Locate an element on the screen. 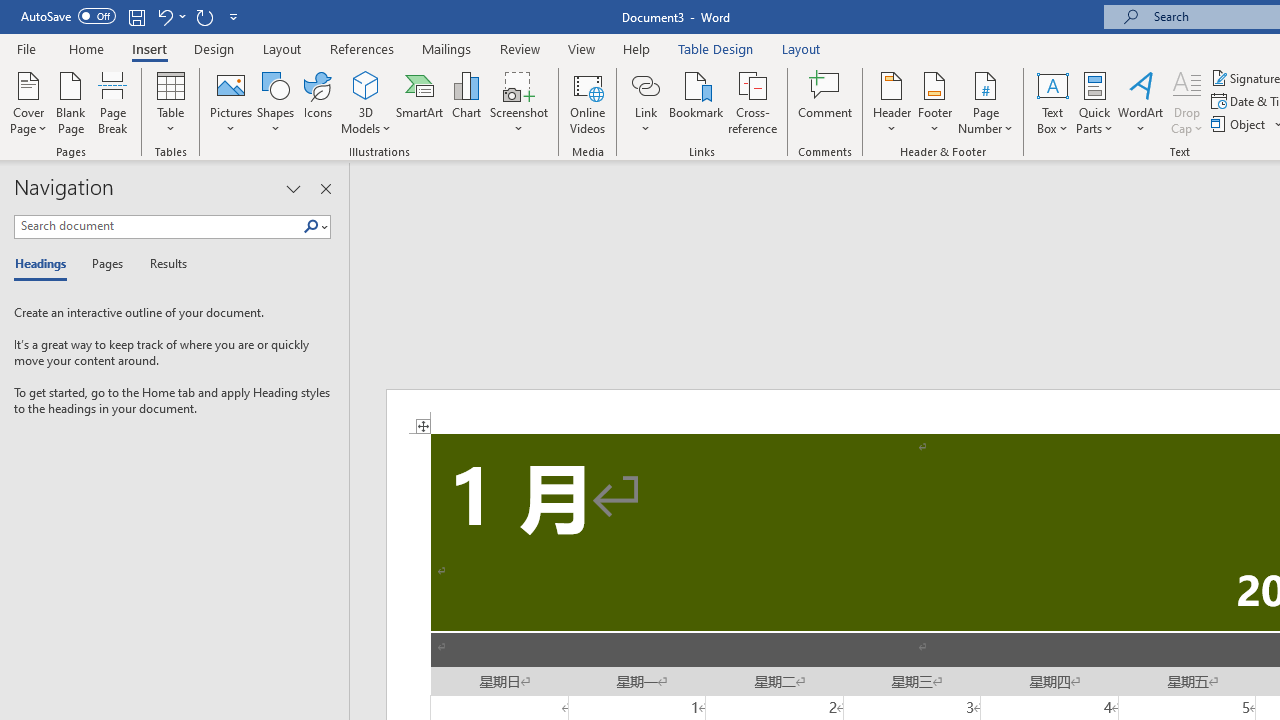  Link is located at coordinates (645, 102).